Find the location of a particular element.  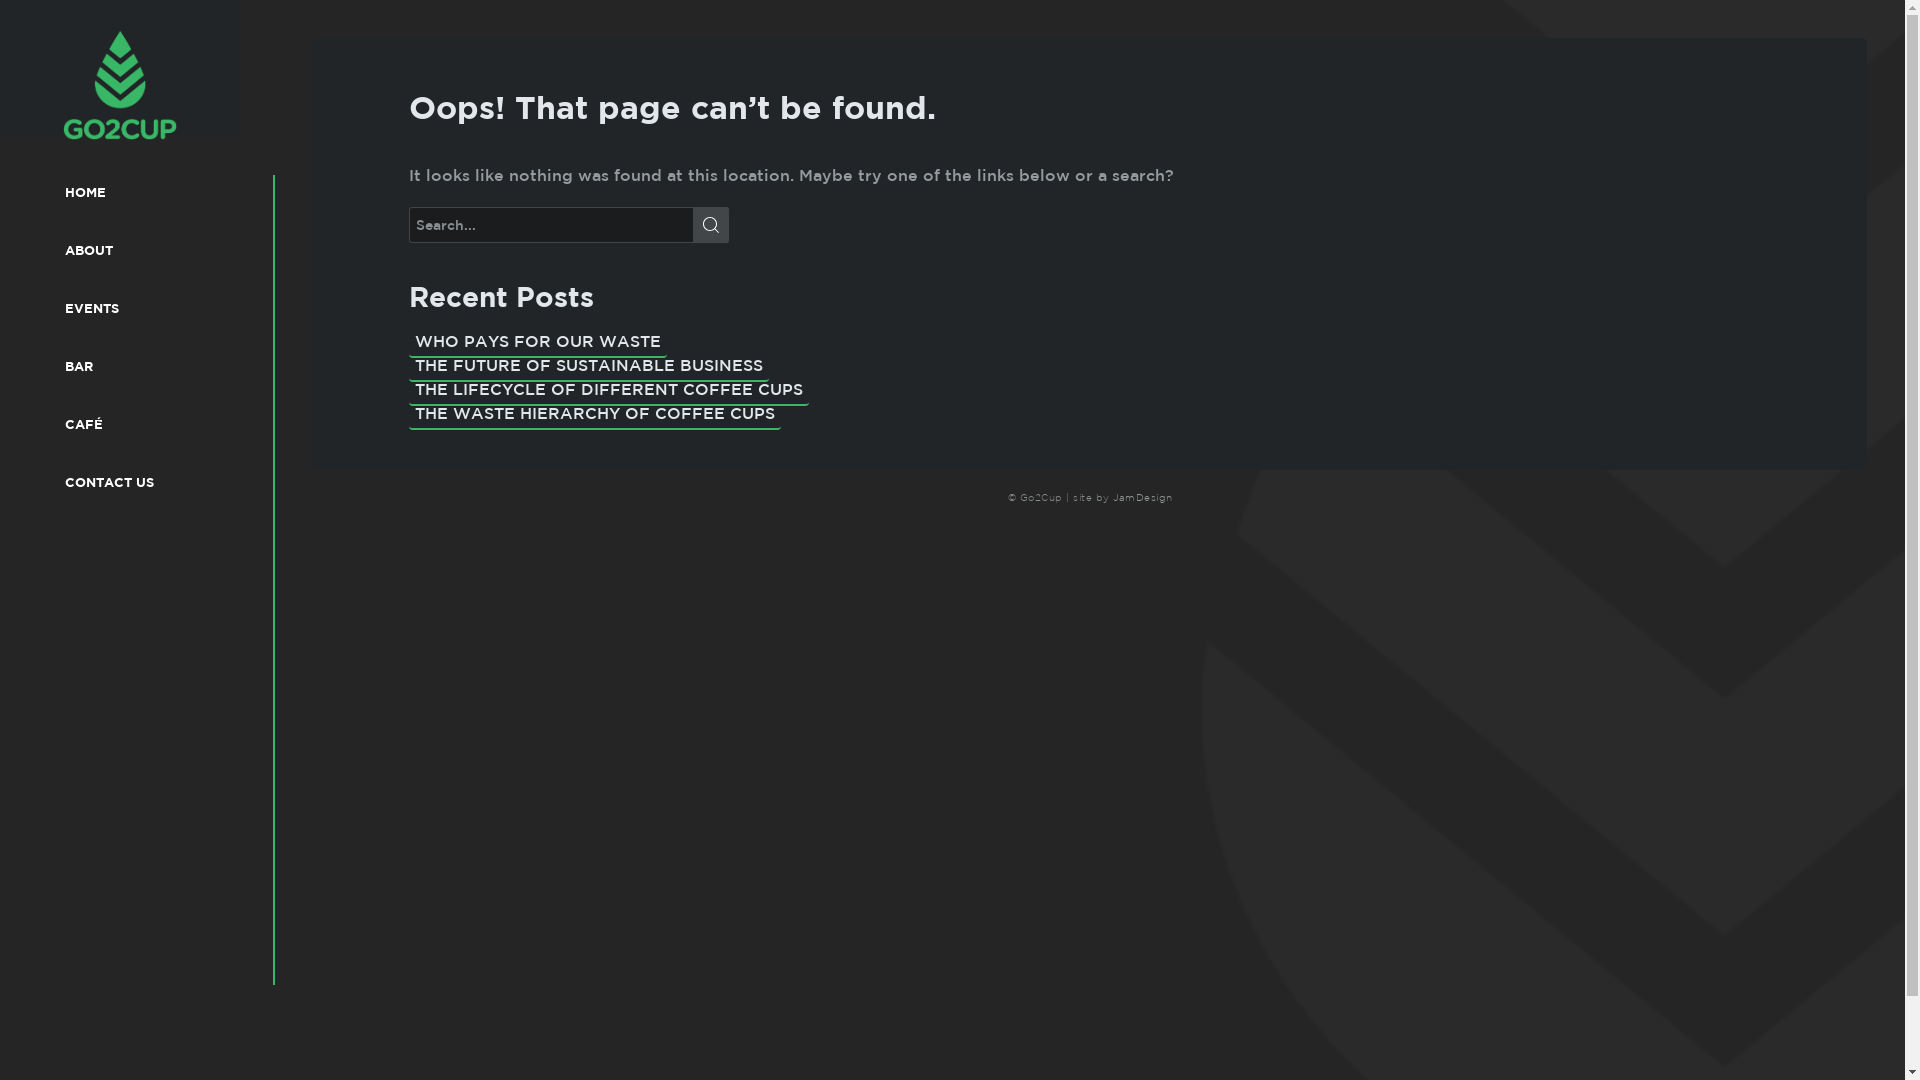

BAR is located at coordinates (144, 365).